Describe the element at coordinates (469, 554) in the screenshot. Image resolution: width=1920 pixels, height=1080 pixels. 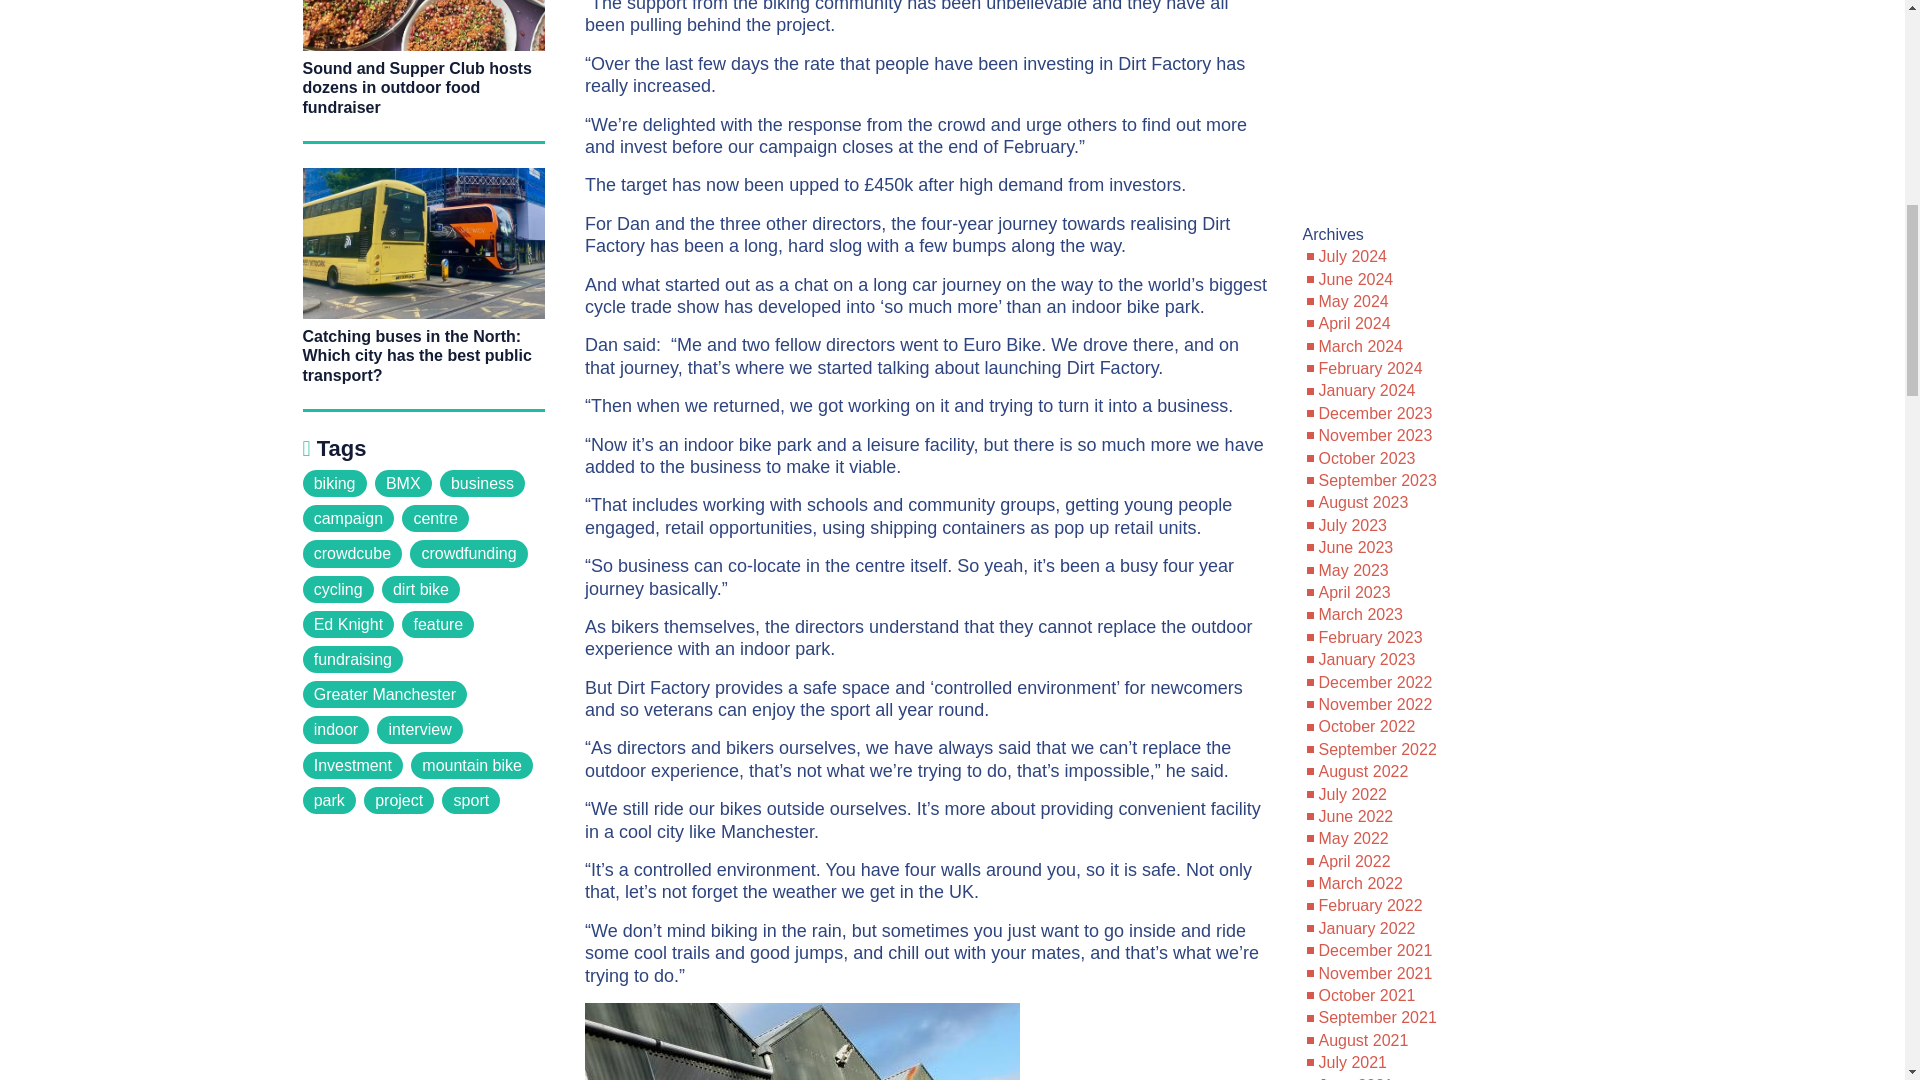
I see `crowdfunding` at that location.